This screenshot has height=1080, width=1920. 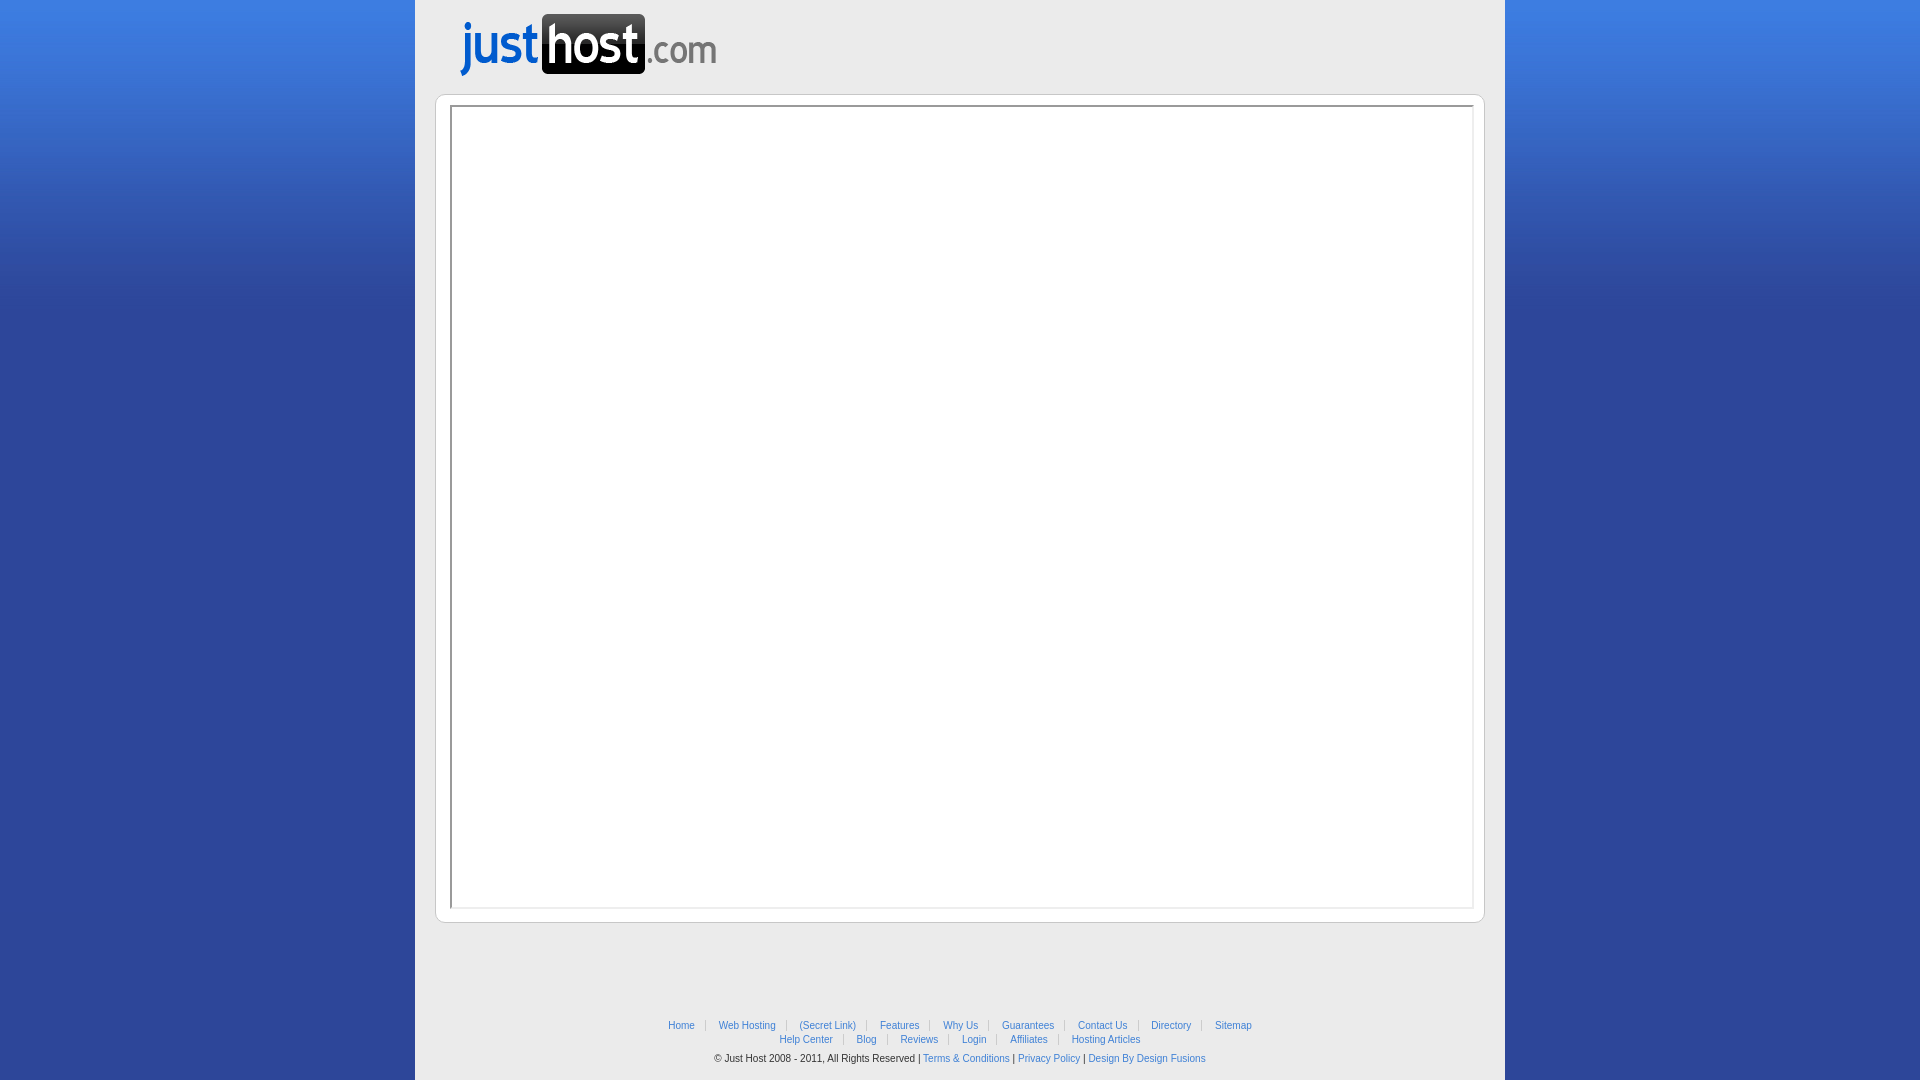 What do you see at coordinates (974, 1040) in the screenshot?
I see `Login` at bounding box center [974, 1040].